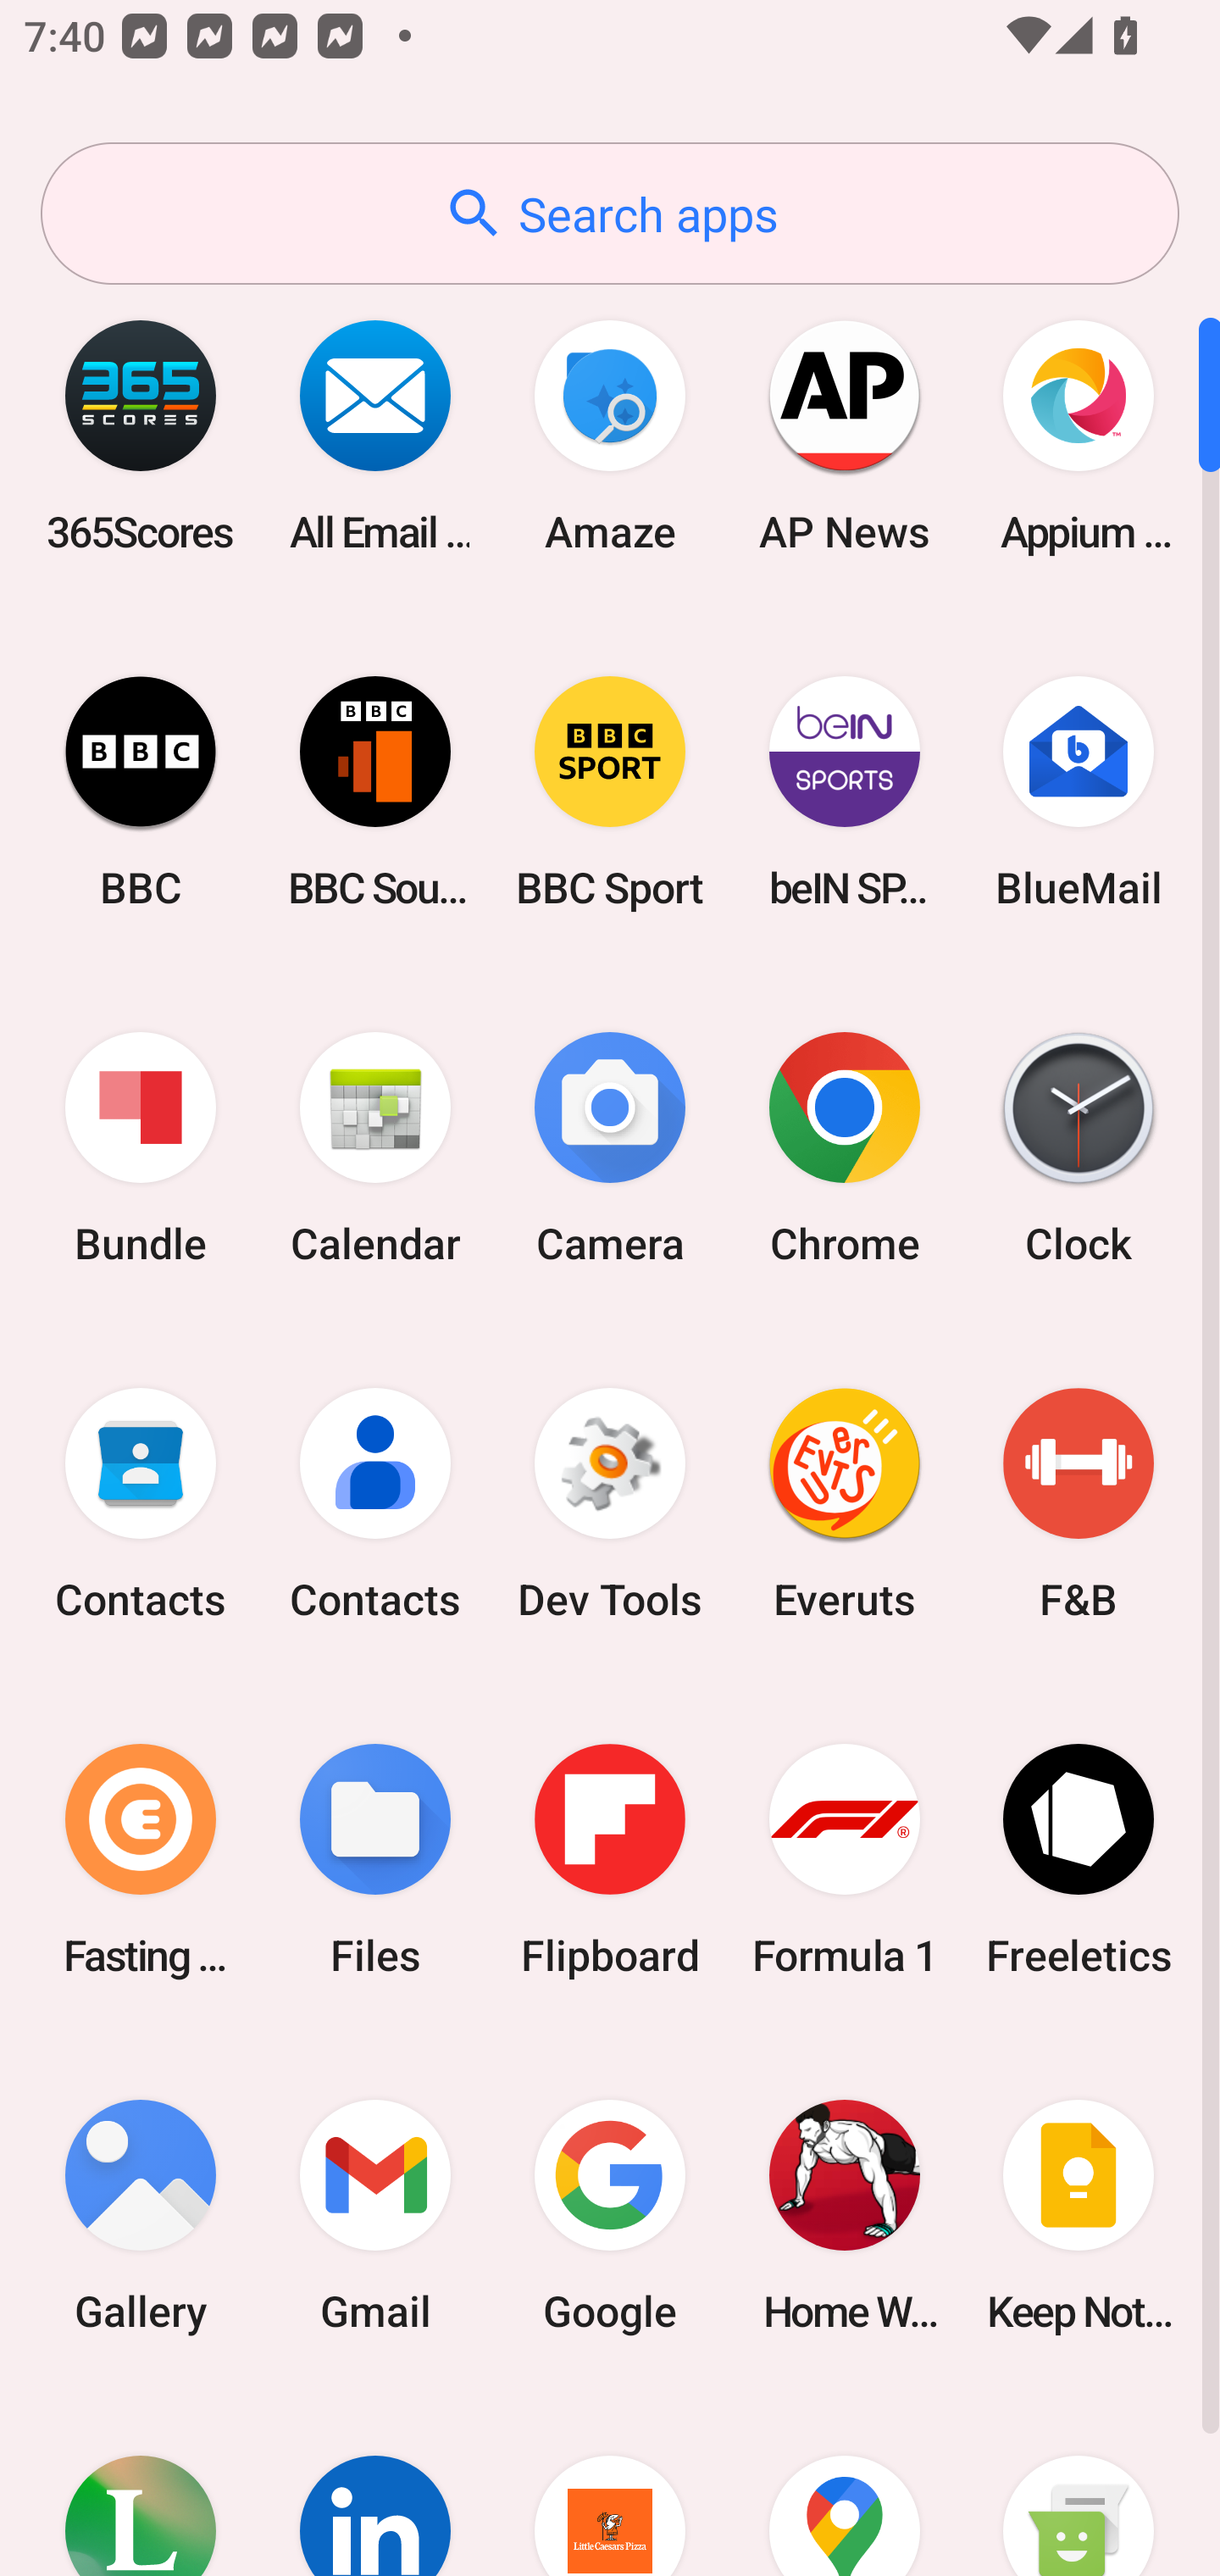  I want to click on Messaging, so click(1079, 2484).